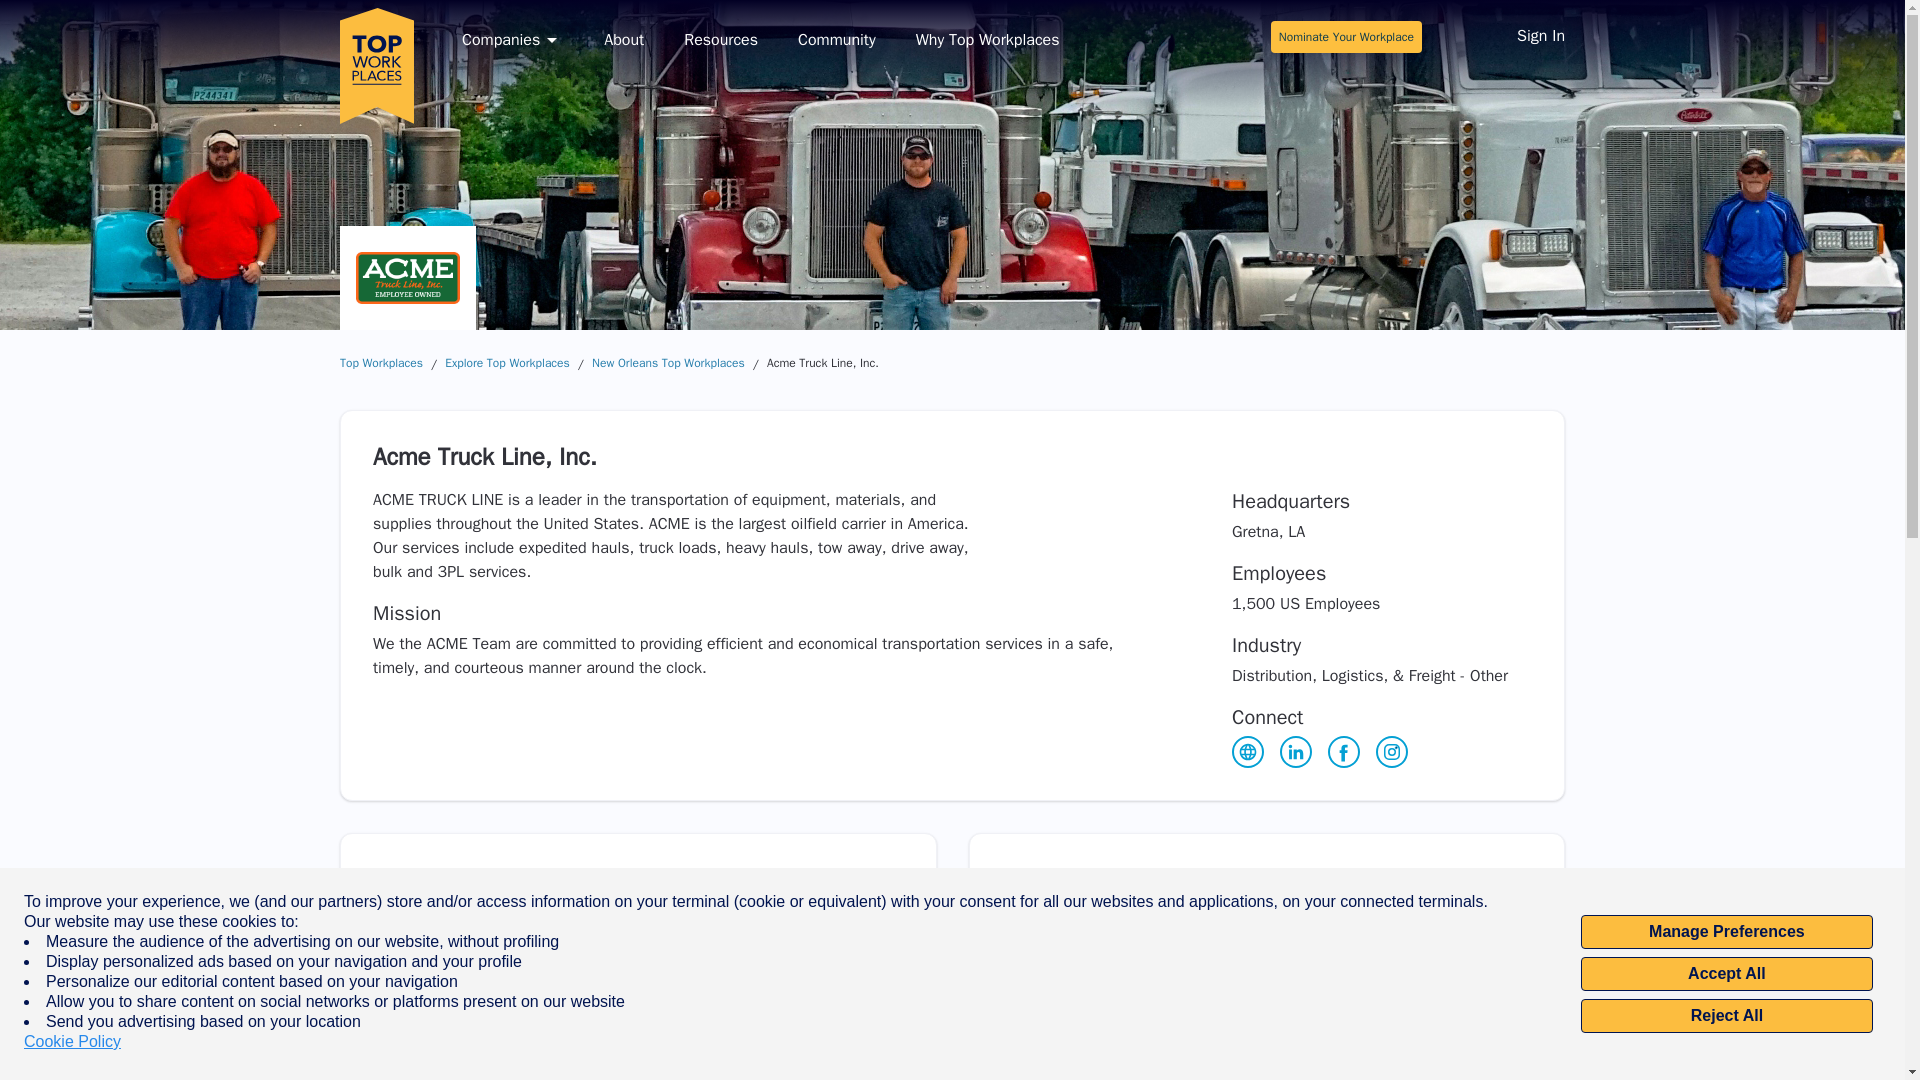 This screenshot has height=1080, width=1920. What do you see at coordinates (513, 40) in the screenshot?
I see `Companies` at bounding box center [513, 40].